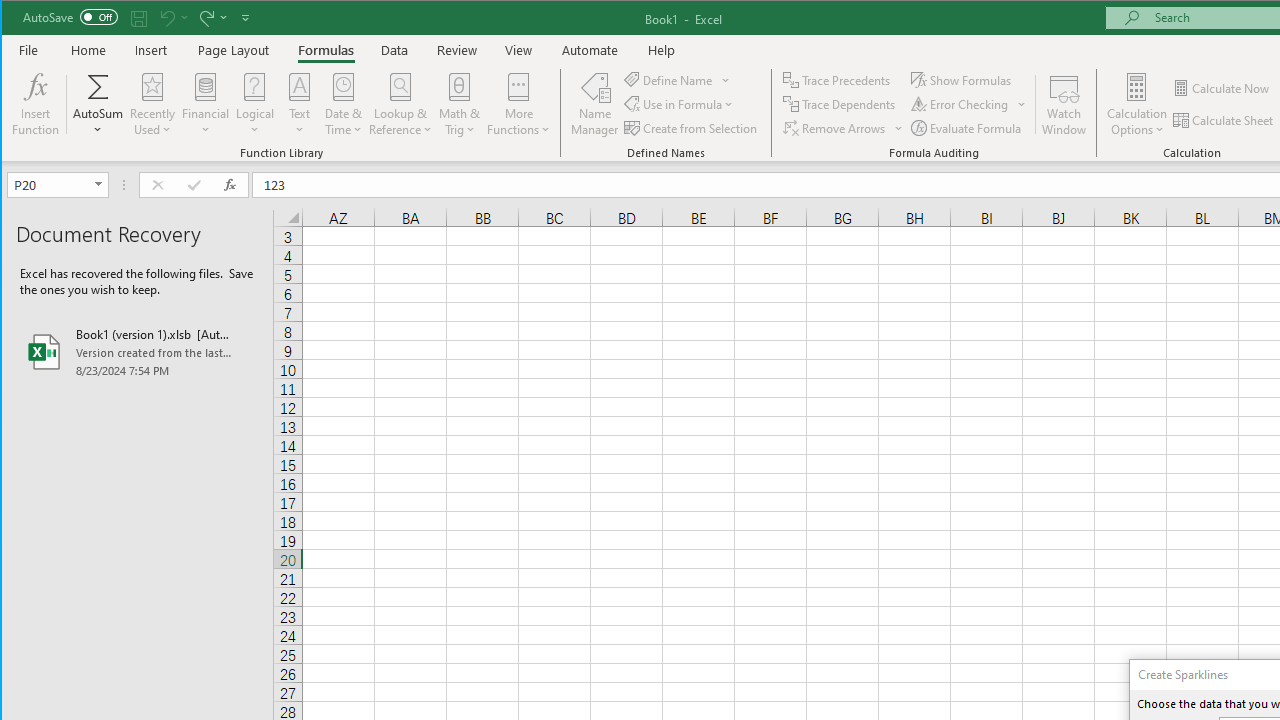  Describe the element at coordinates (151, 50) in the screenshot. I see `Insert` at that location.